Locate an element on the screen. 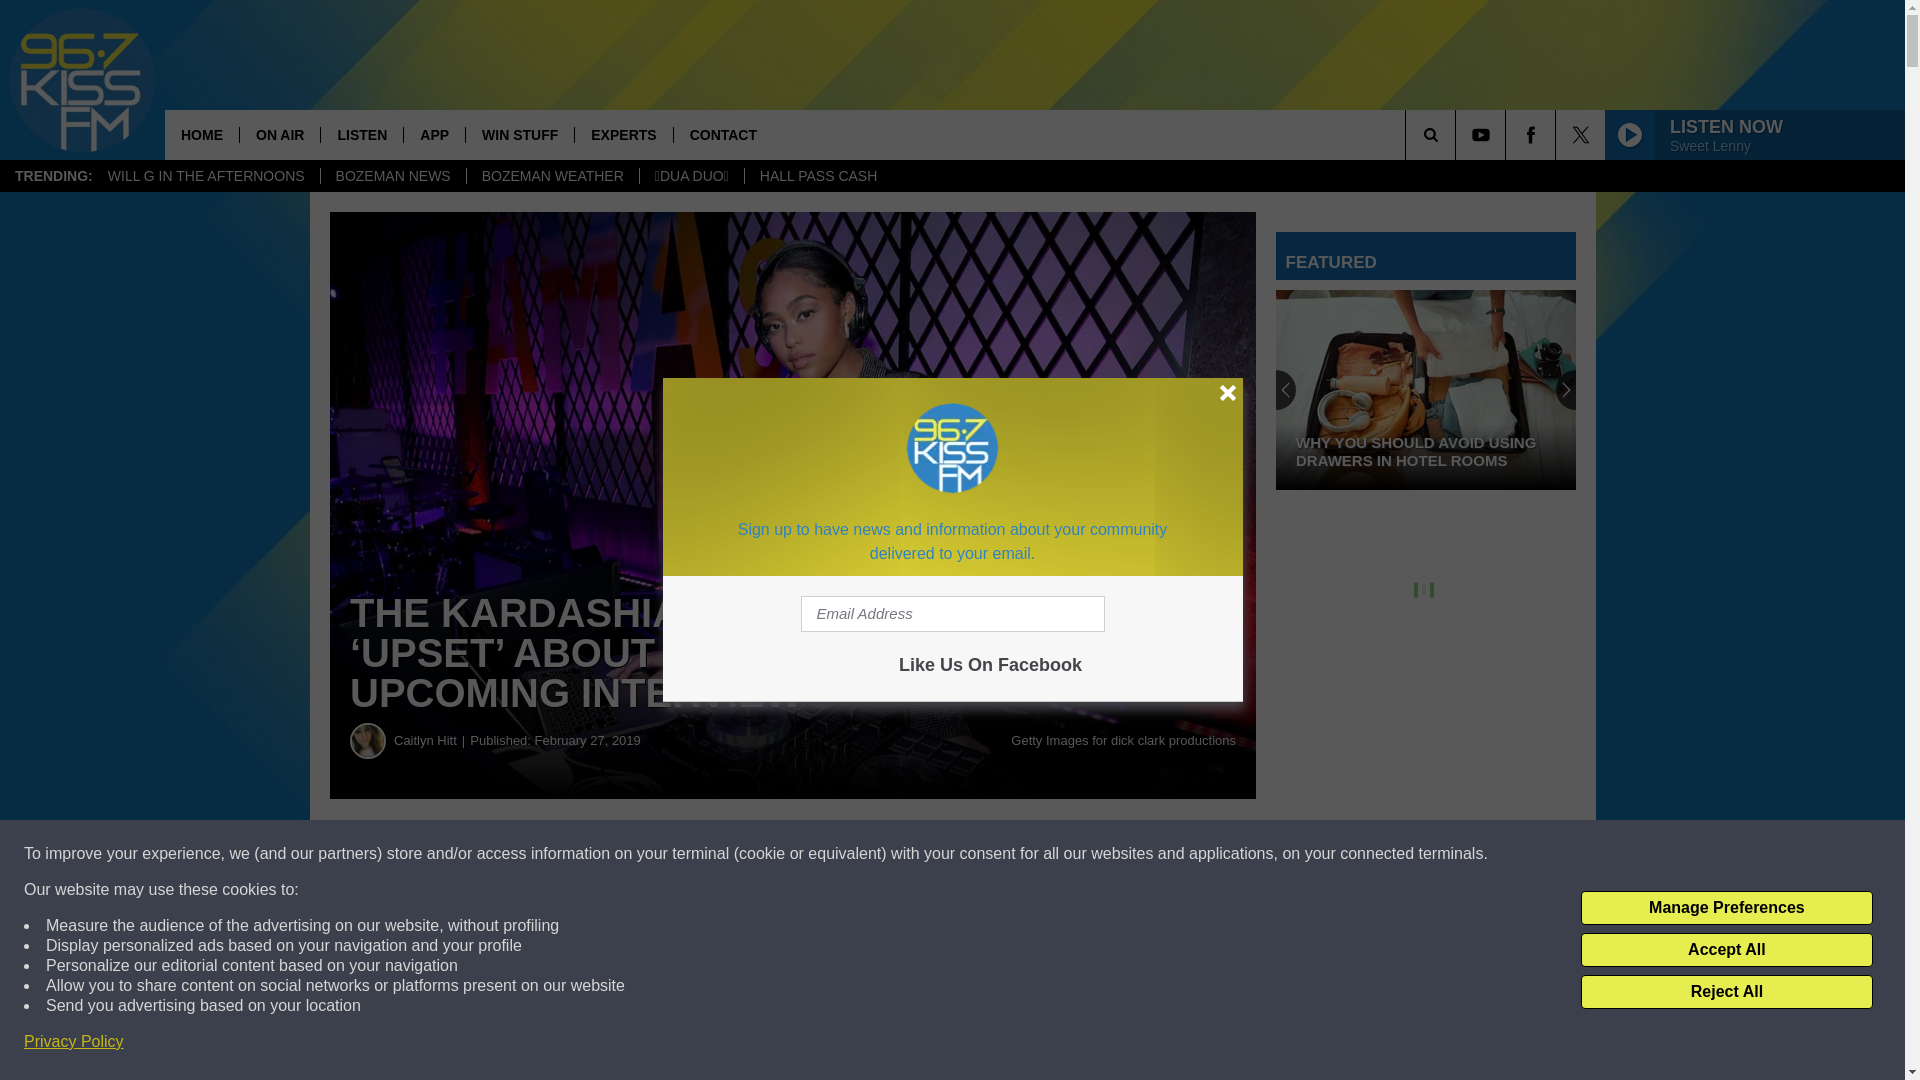  HOME is located at coordinates (202, 134).